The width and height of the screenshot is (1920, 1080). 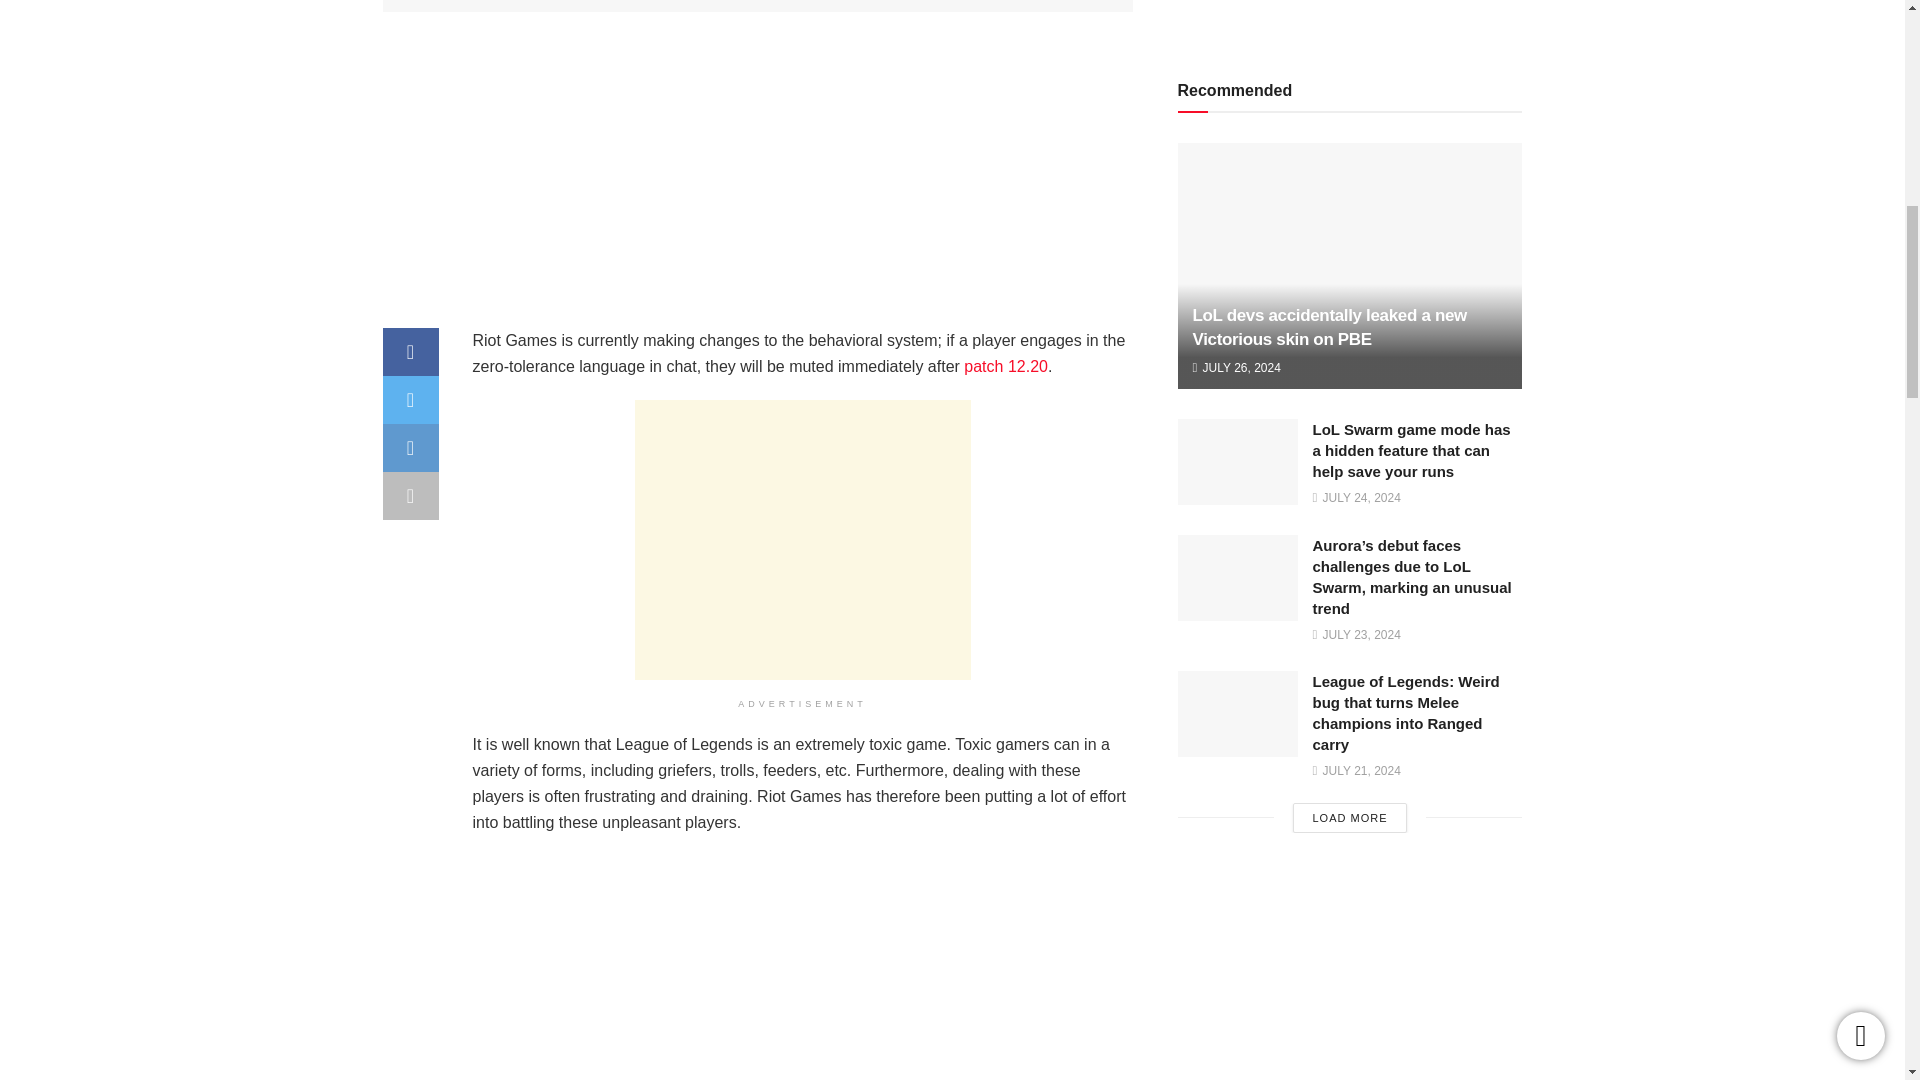 I want to click on LoL devs accidentally leaked a new Victorious skin on PBE 6, so click(x=1350, y=315).